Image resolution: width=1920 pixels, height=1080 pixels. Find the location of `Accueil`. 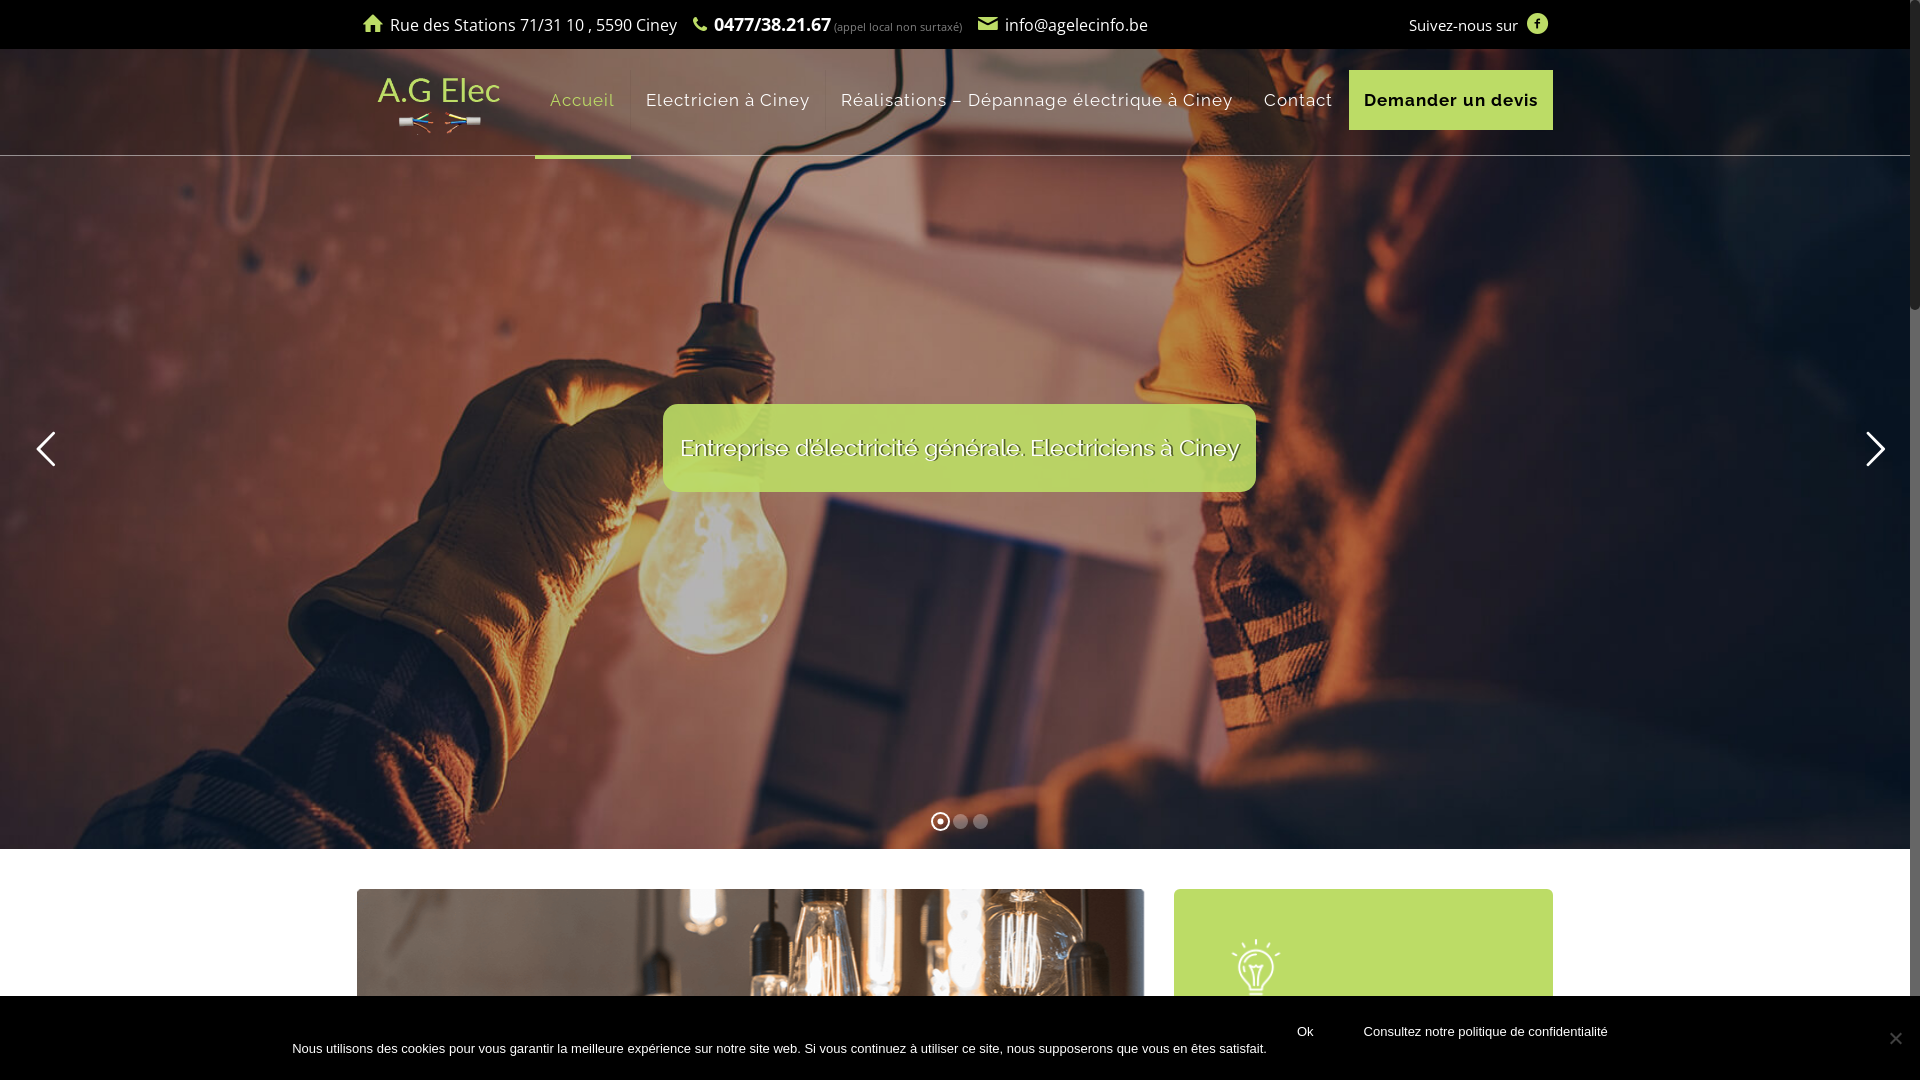

Accueil is located at coordinates (583, 100).